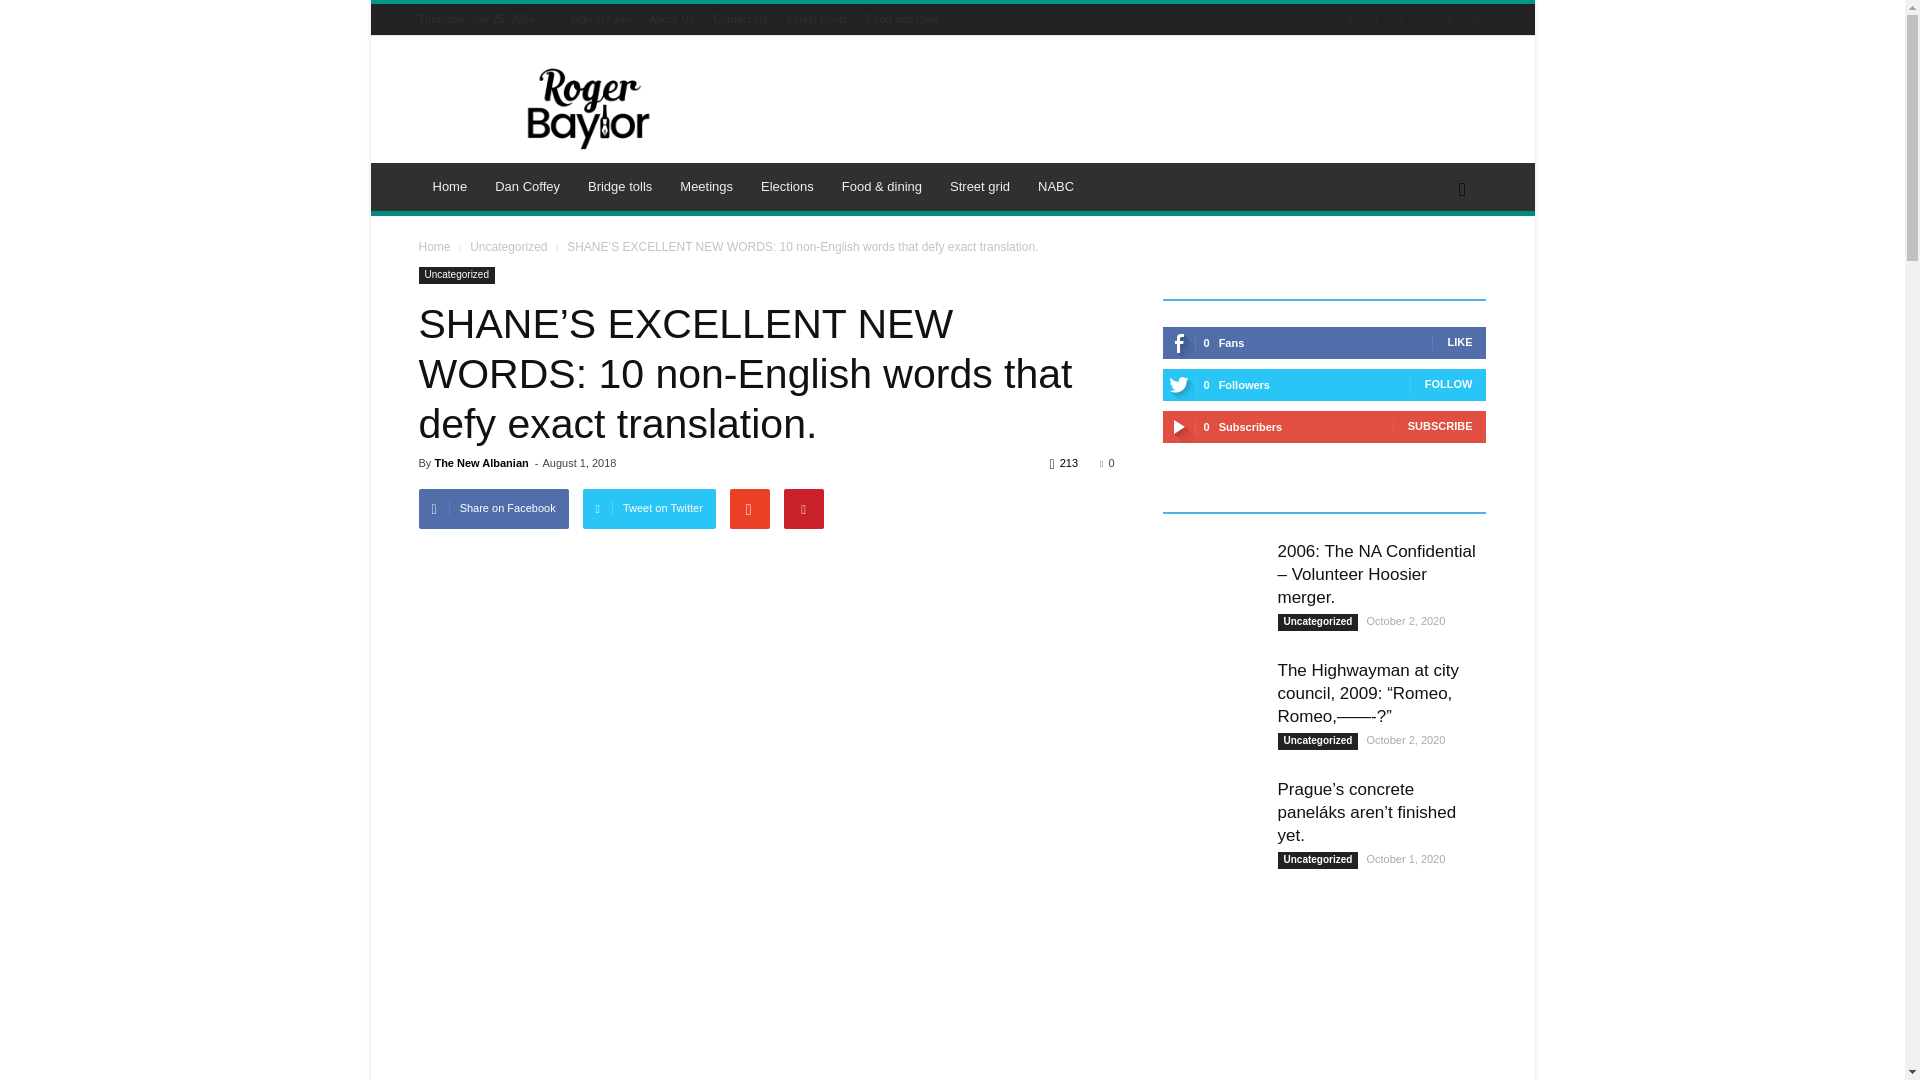 The image size is (1920, 1080). What do you see at coordinates (739, 18) in the screenshot?
I see `Contact Us` at bounding box center [739, 18].